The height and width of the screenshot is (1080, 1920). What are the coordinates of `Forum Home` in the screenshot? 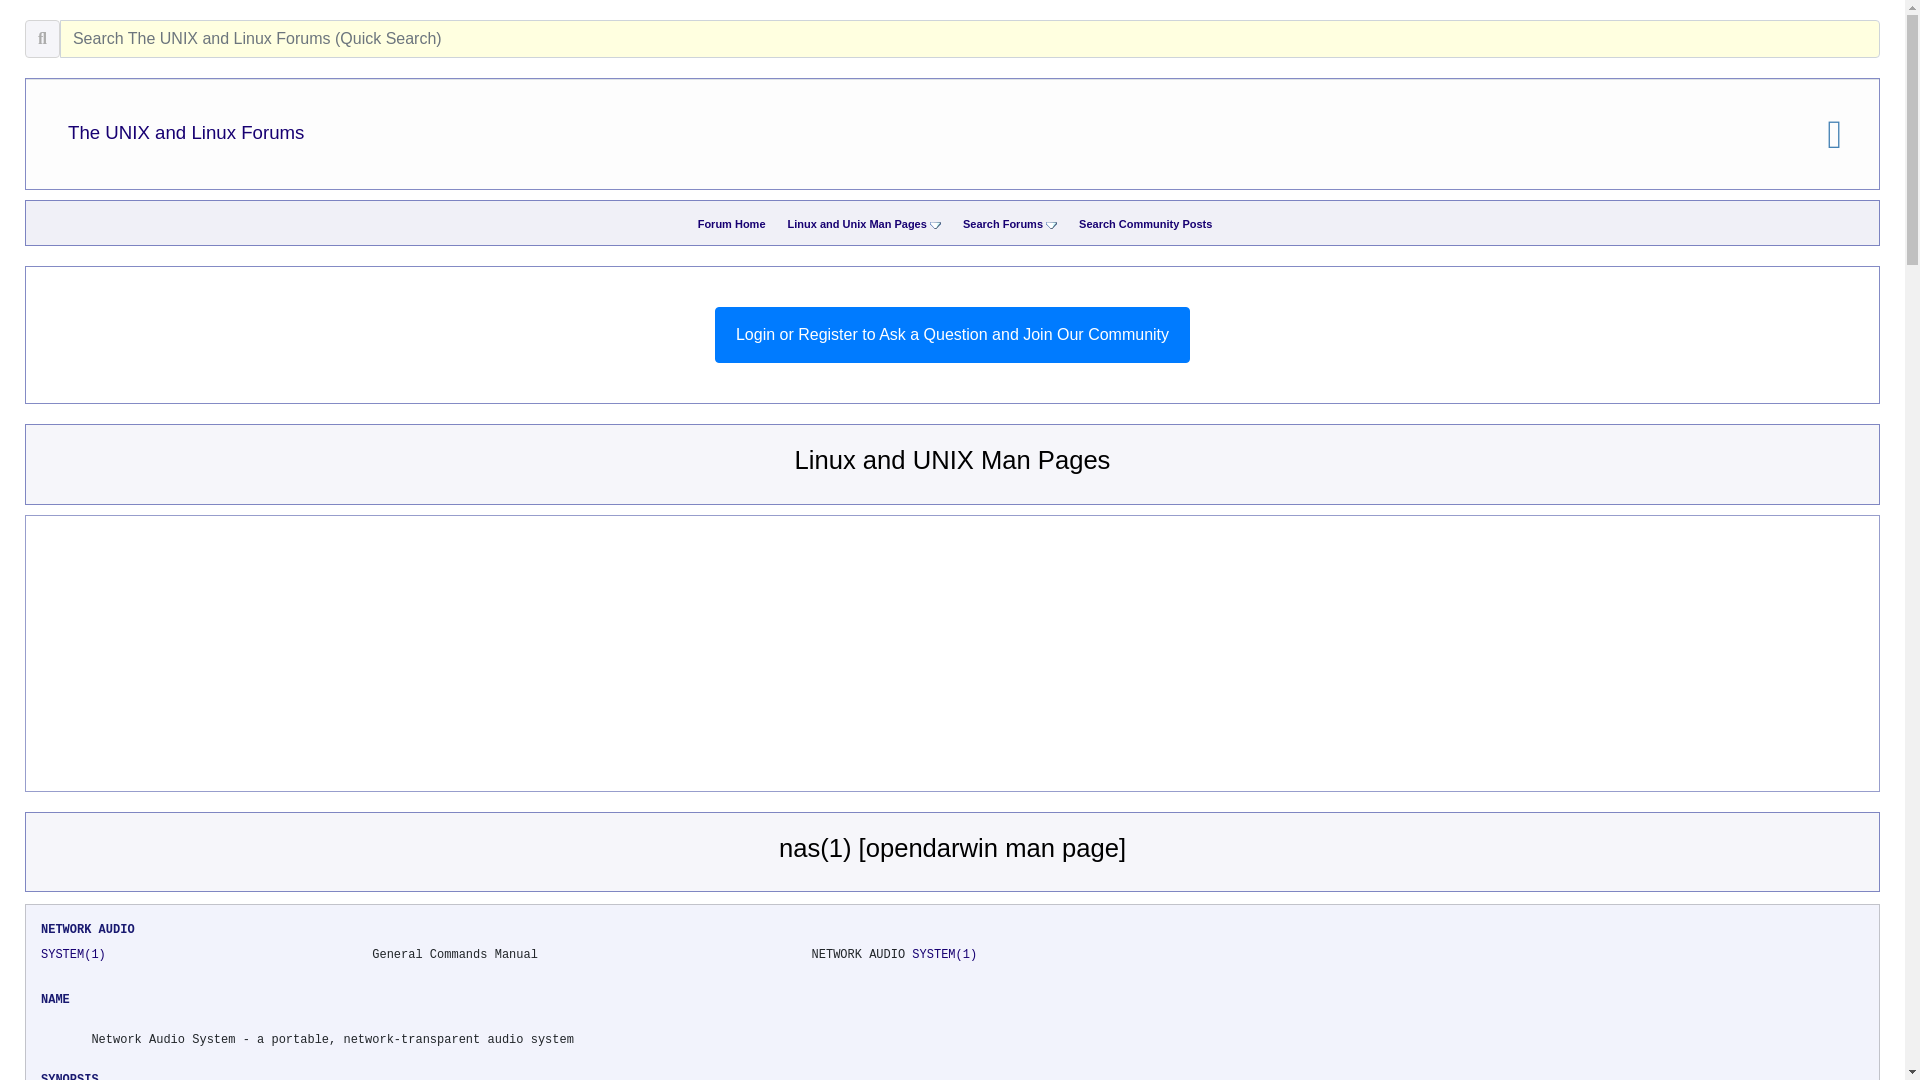 It's located at (732, 224).